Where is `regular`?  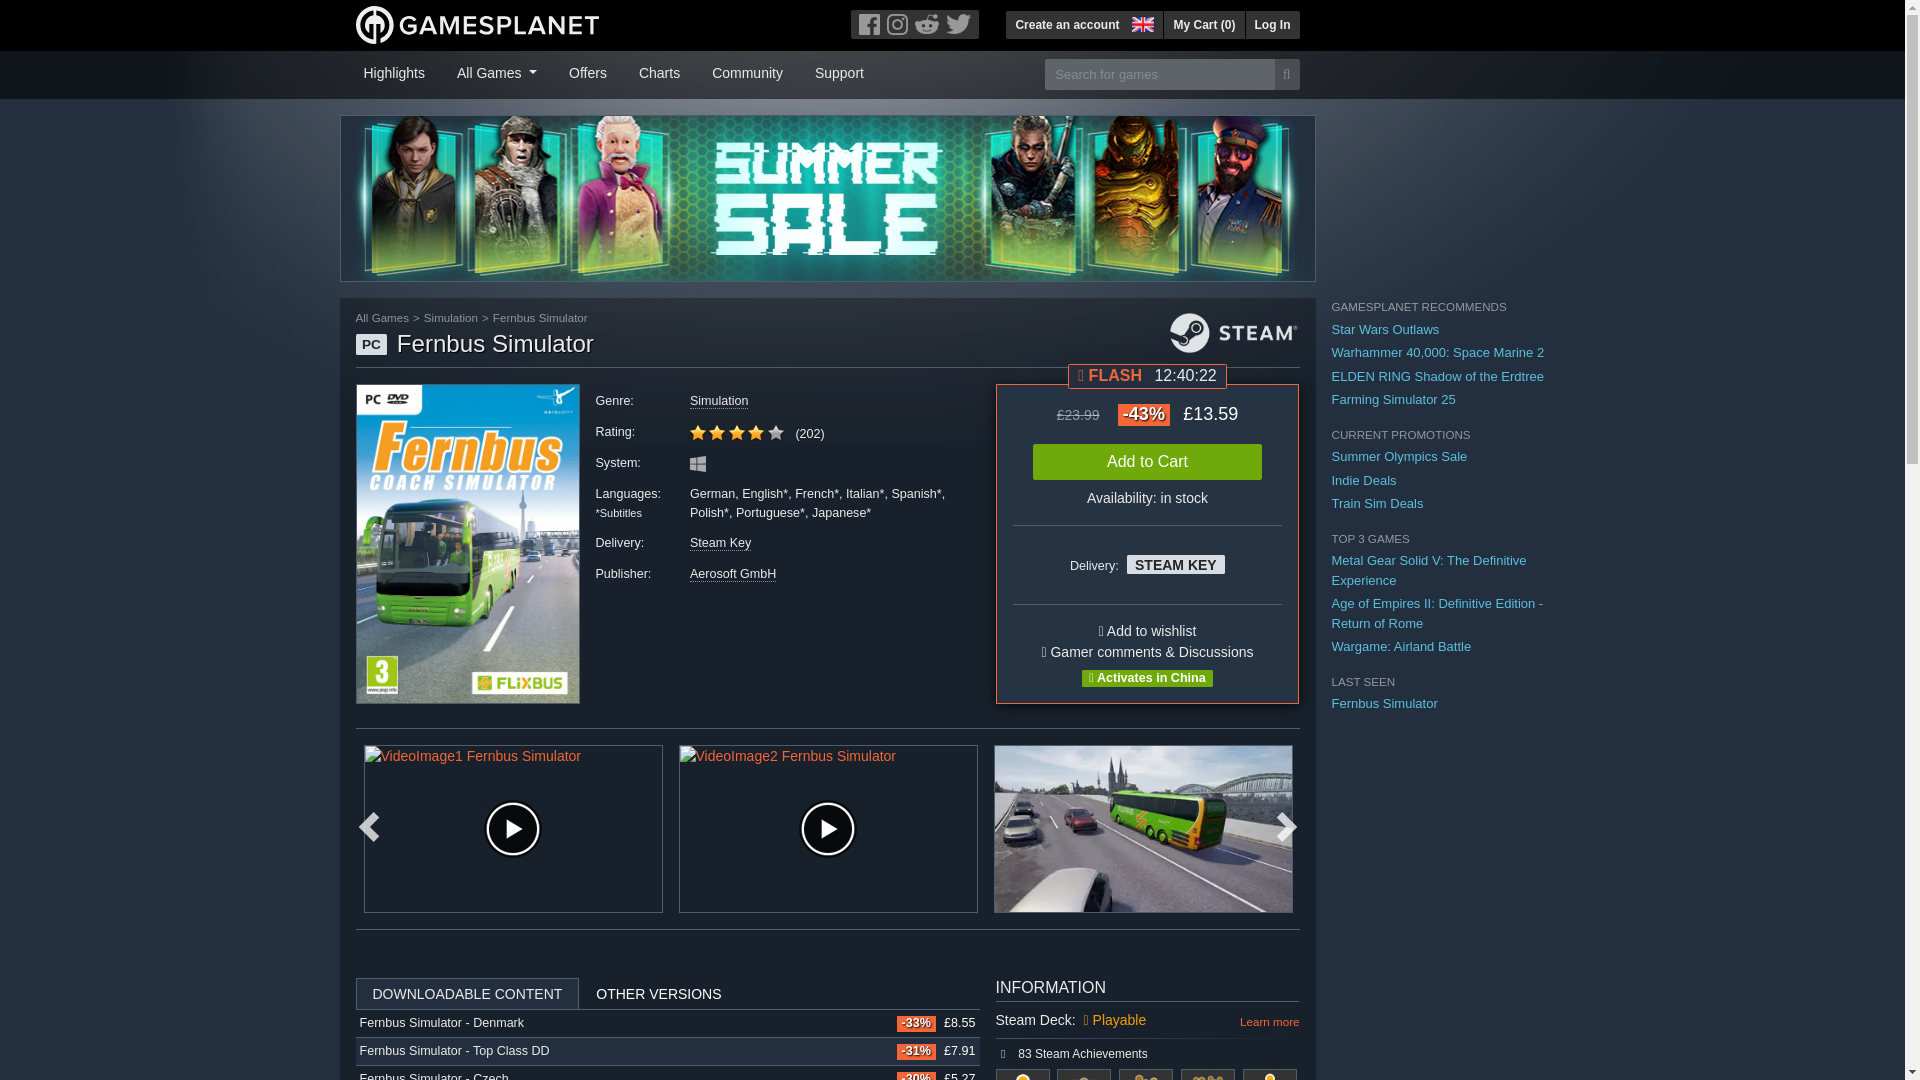 regular is located at coordinates (736, 432).